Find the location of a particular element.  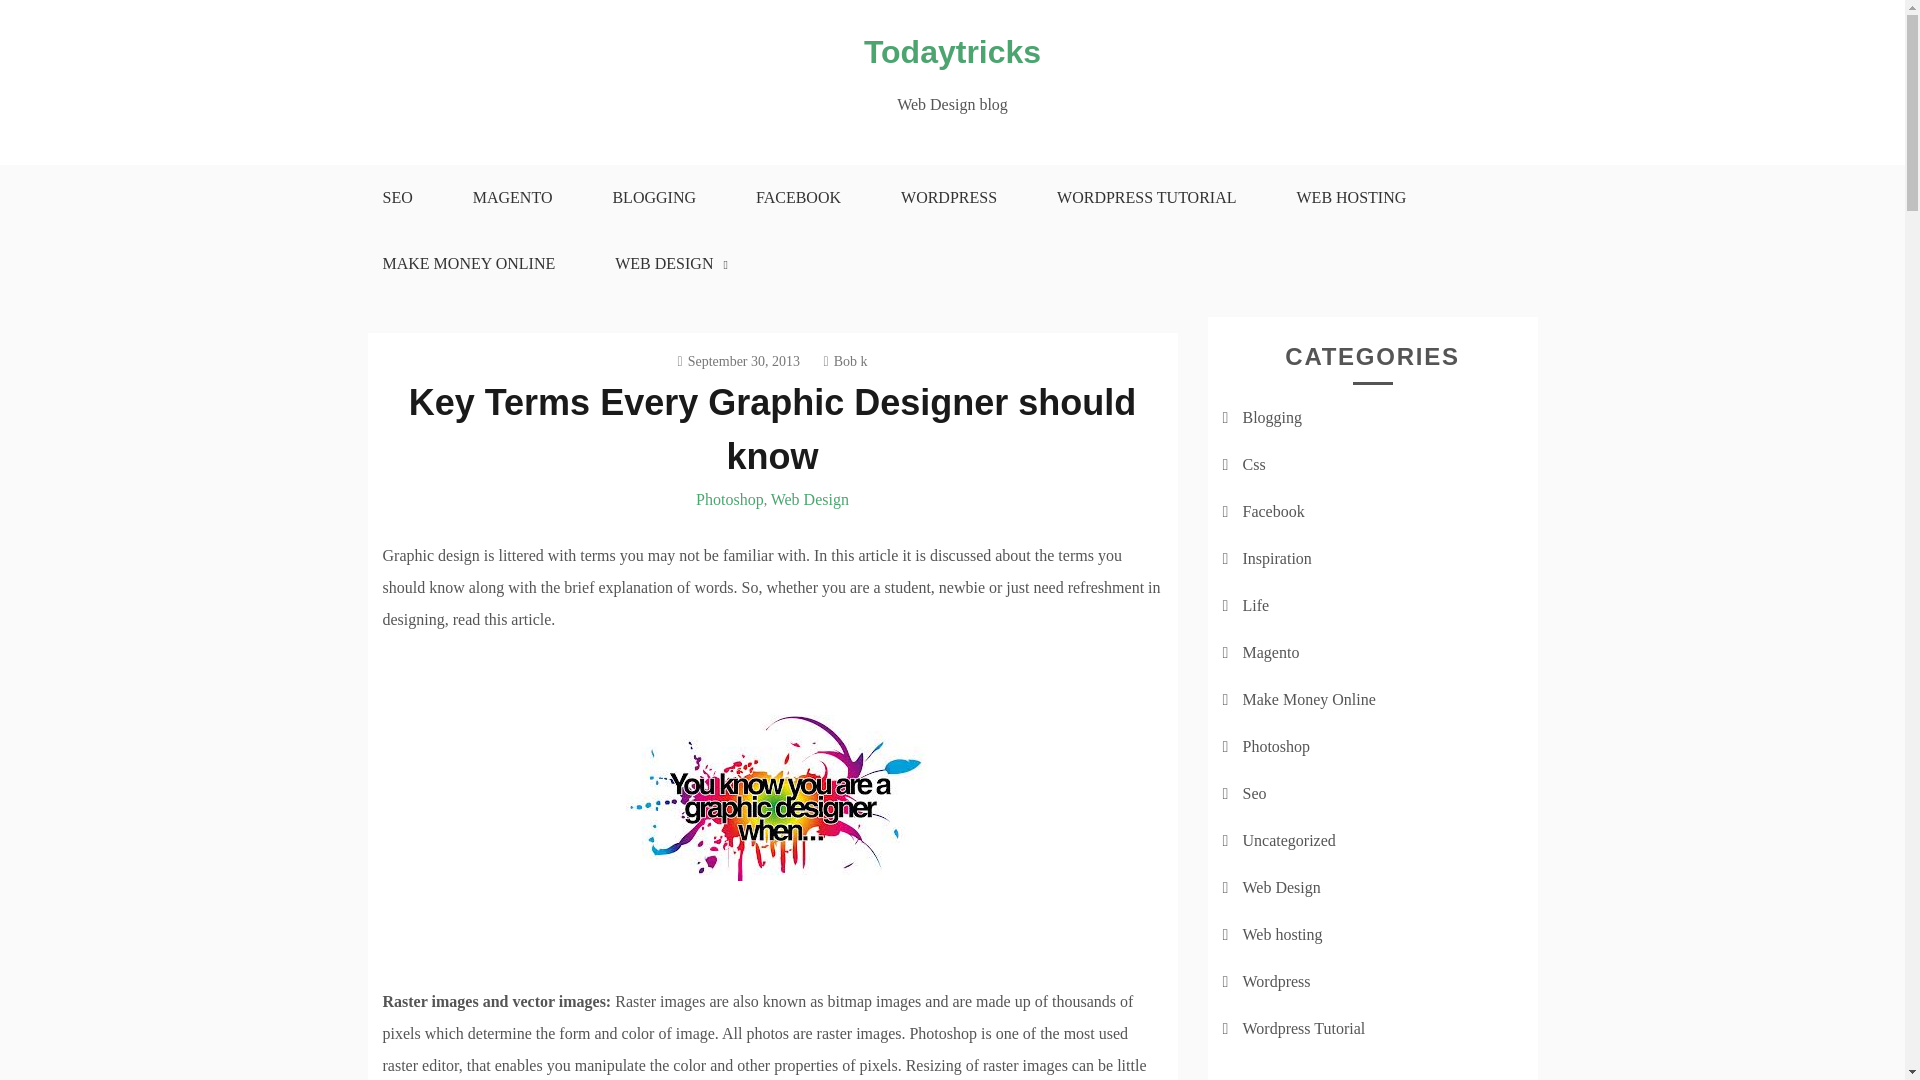

MAGENTO is located at coordinates (512, 198).